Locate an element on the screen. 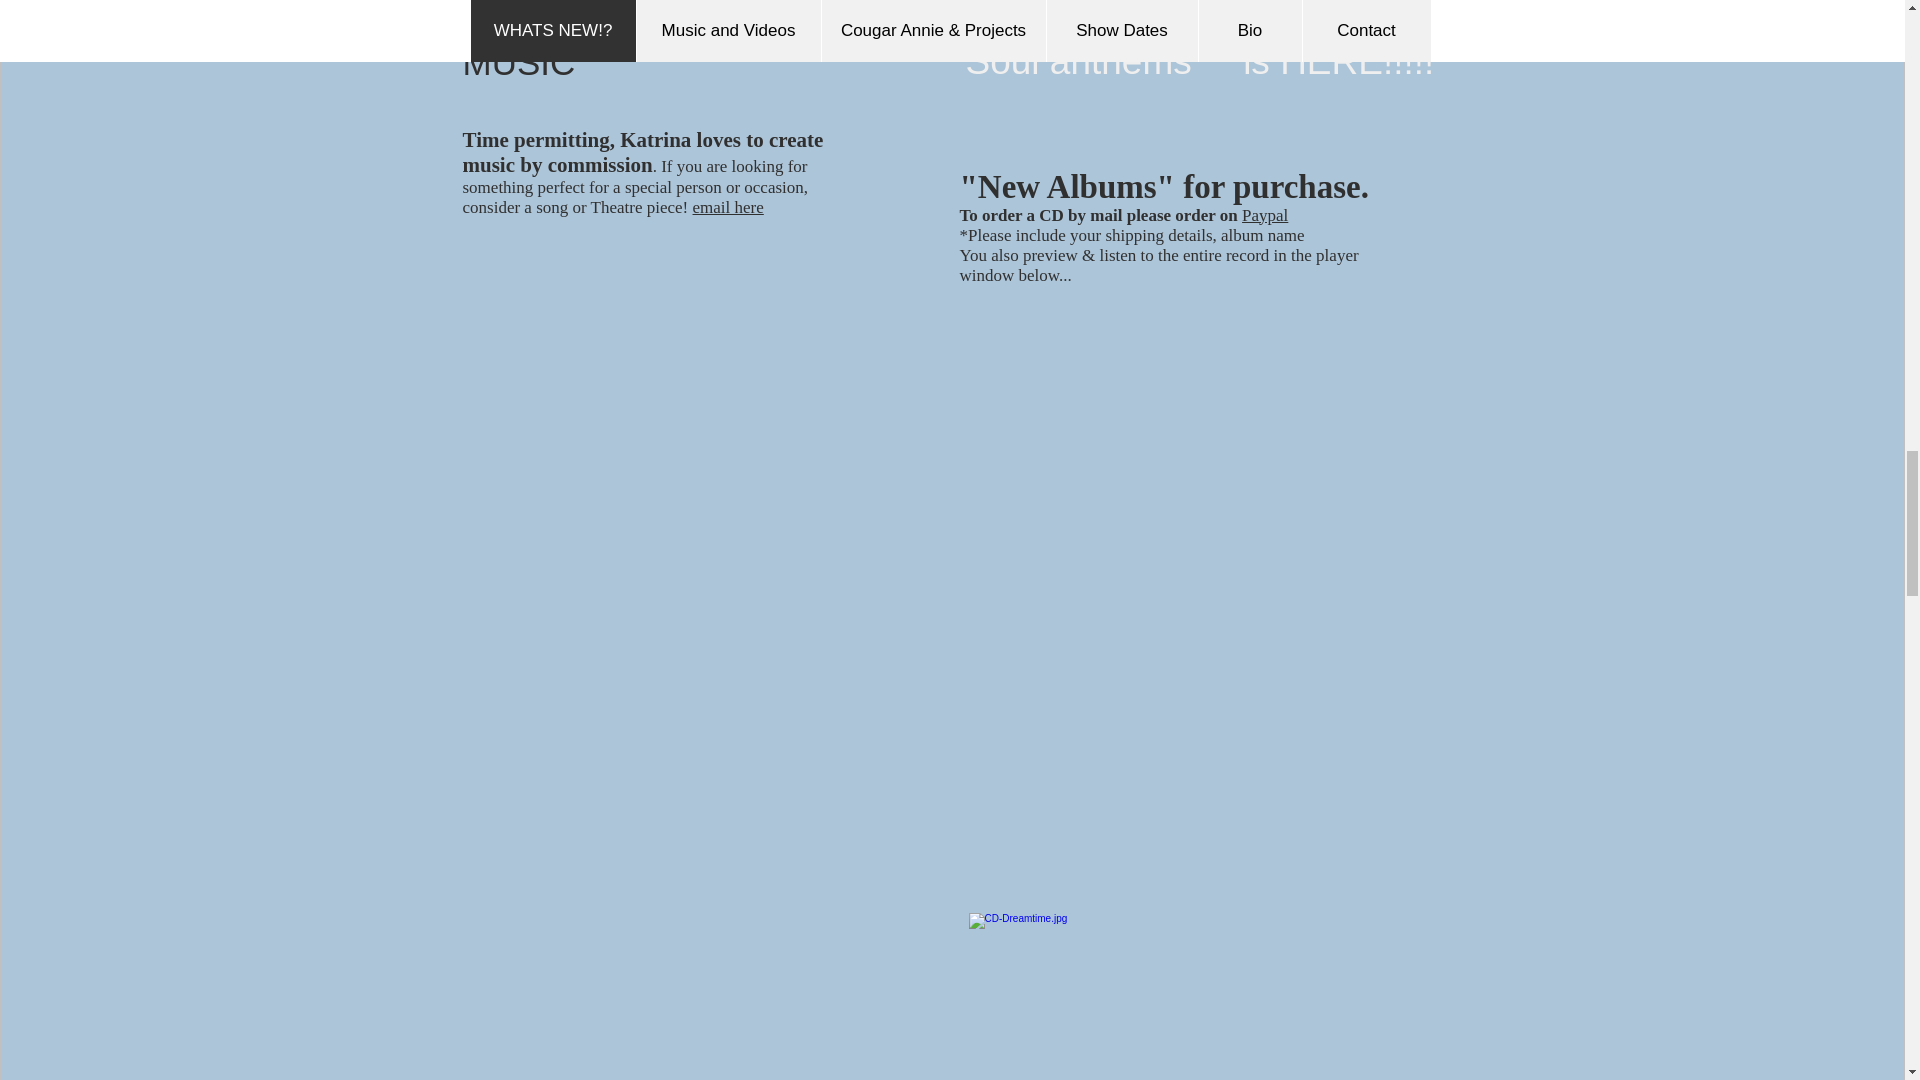 This screenshot has width=1920, height=1080. Paypal is located at coordinates (1265, 215).